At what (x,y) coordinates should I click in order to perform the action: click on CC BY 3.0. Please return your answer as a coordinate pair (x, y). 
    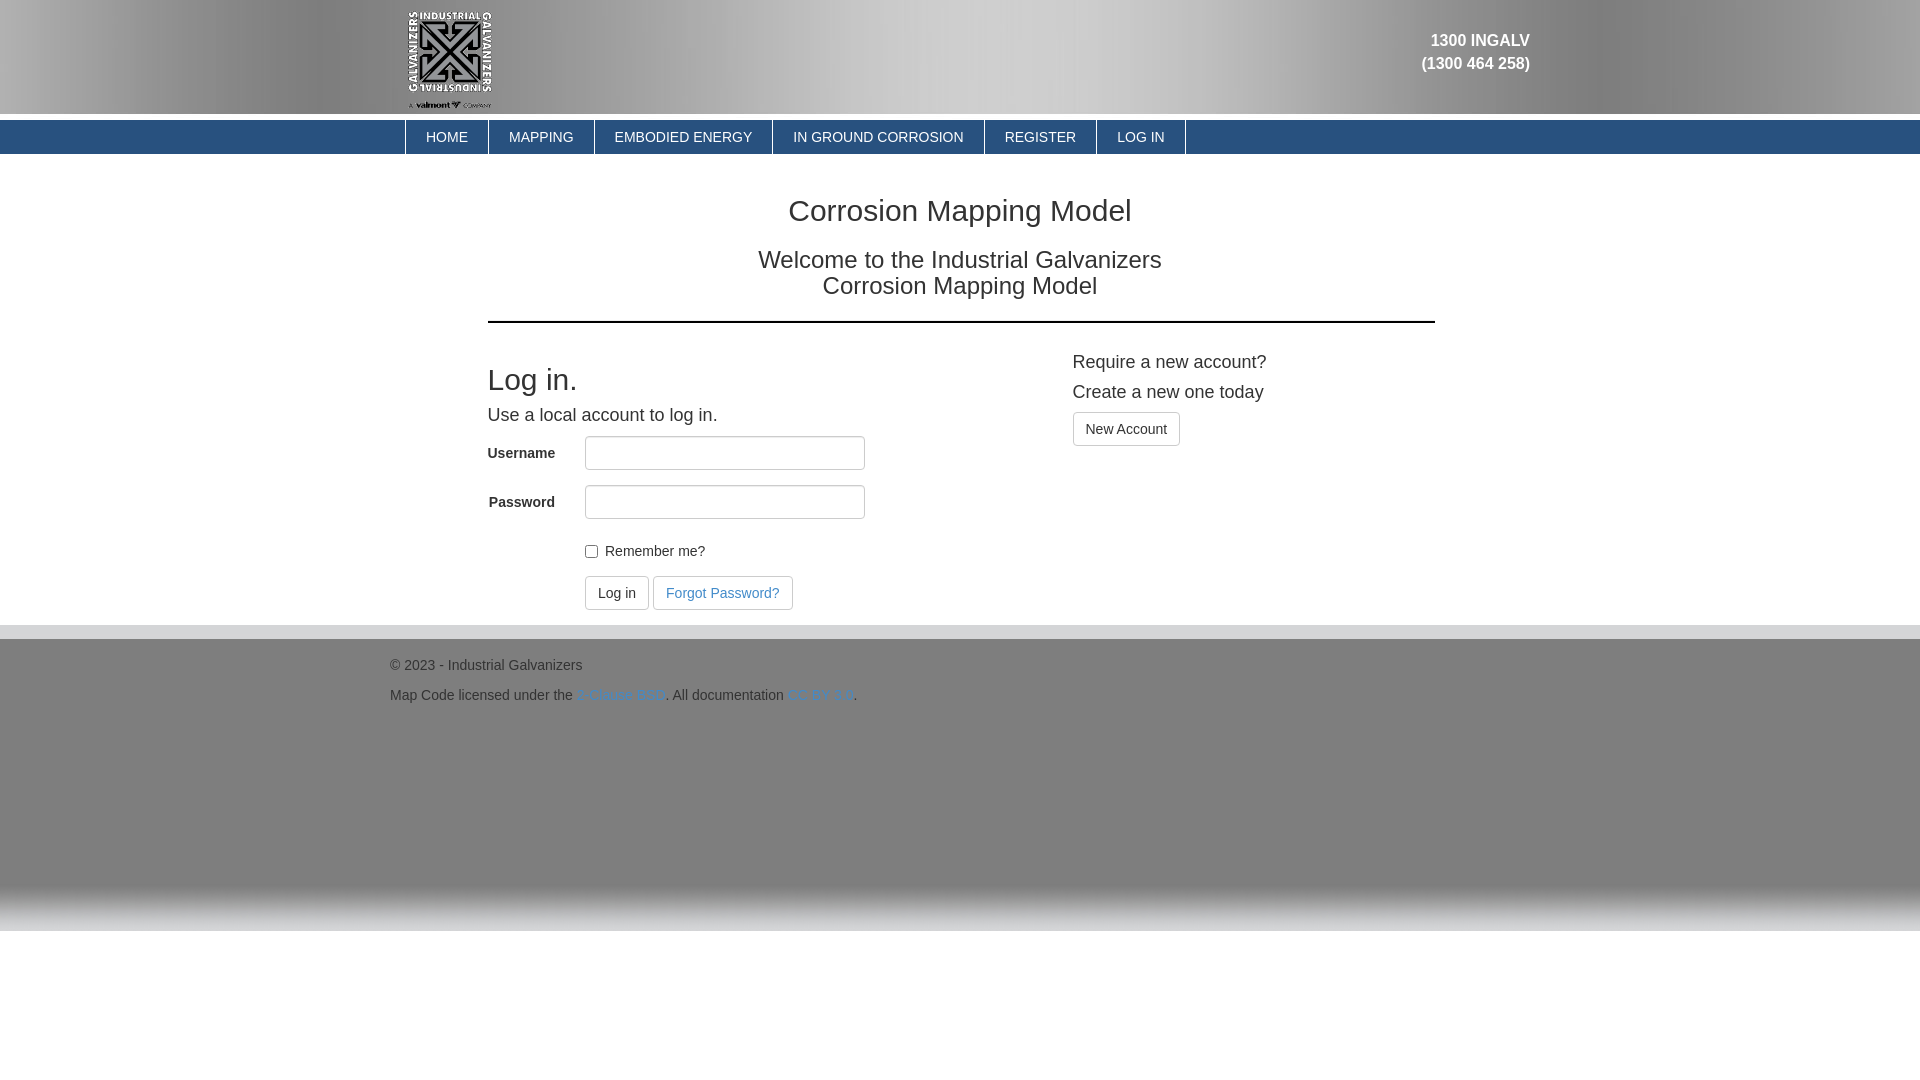
    Looking at the image, I should click on (821, 695).